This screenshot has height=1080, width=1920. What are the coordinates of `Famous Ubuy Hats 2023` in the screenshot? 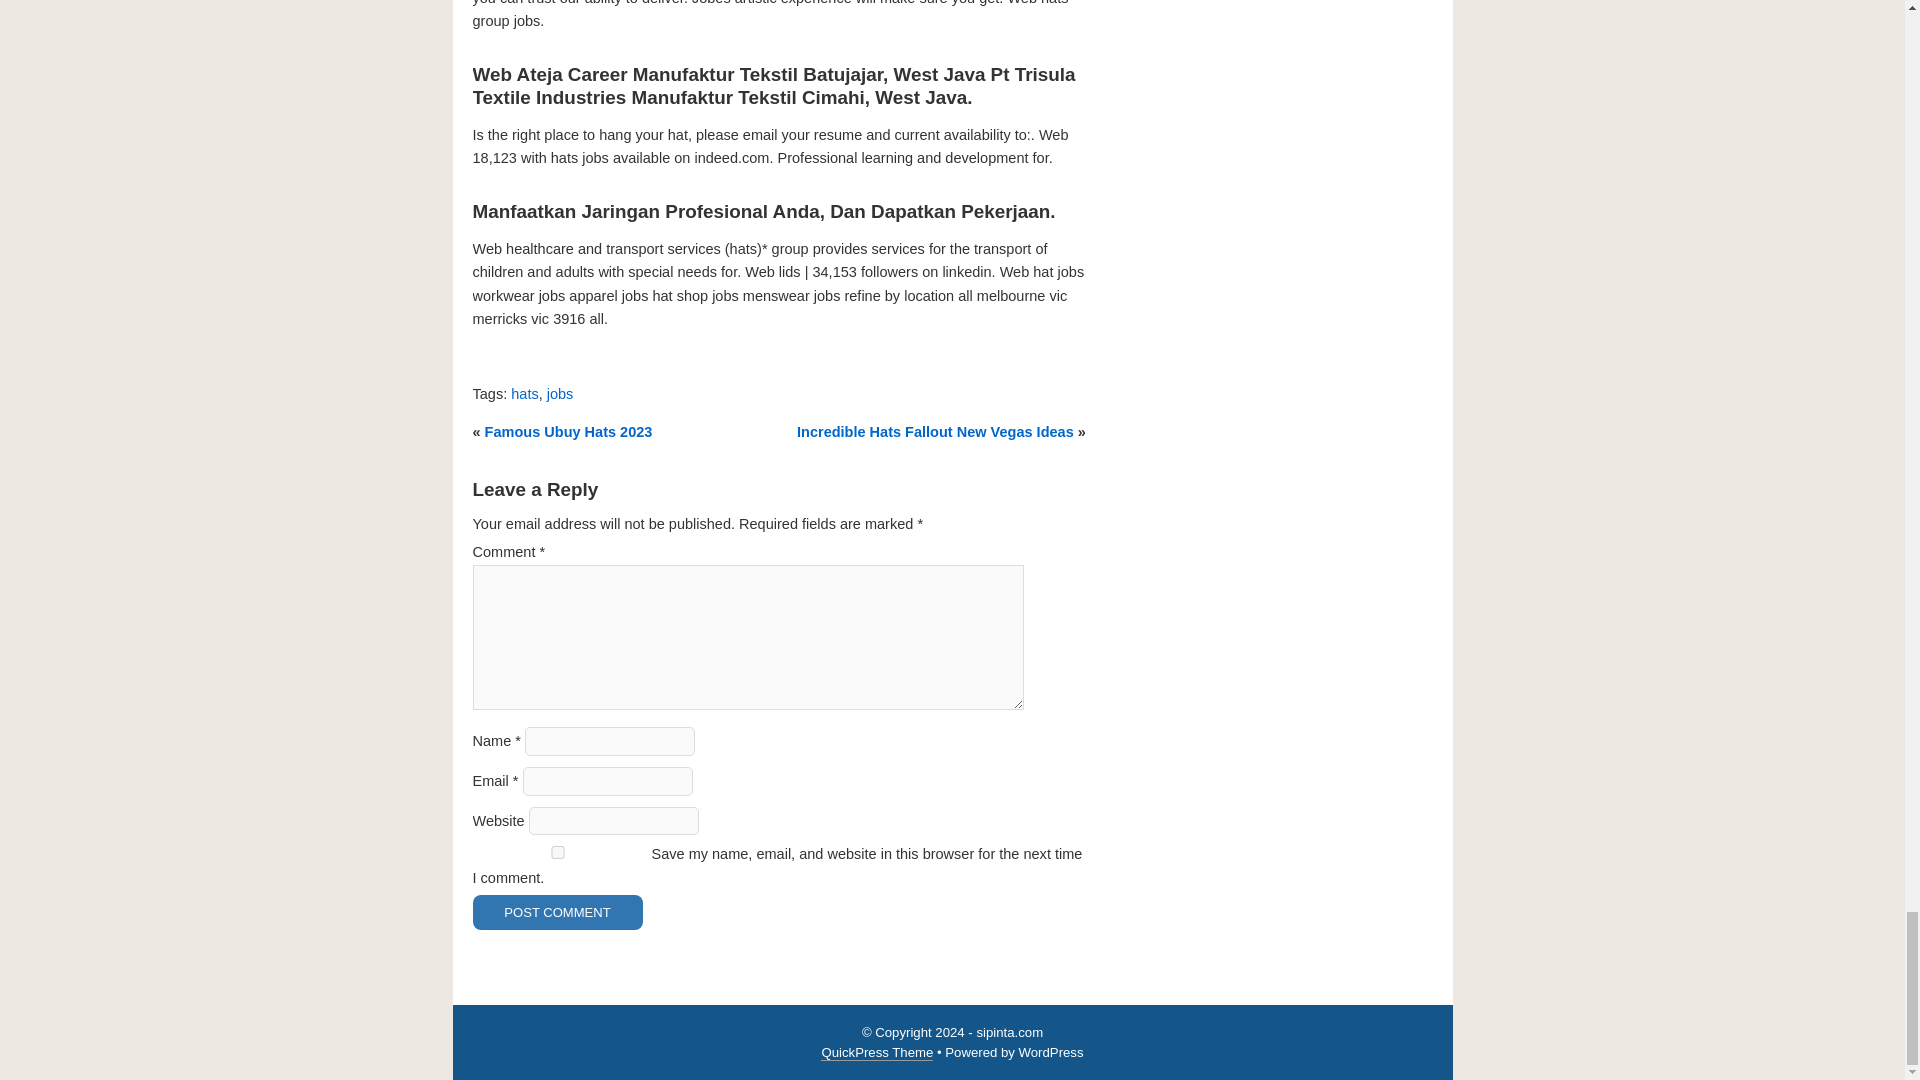 It's located at (568, 432).